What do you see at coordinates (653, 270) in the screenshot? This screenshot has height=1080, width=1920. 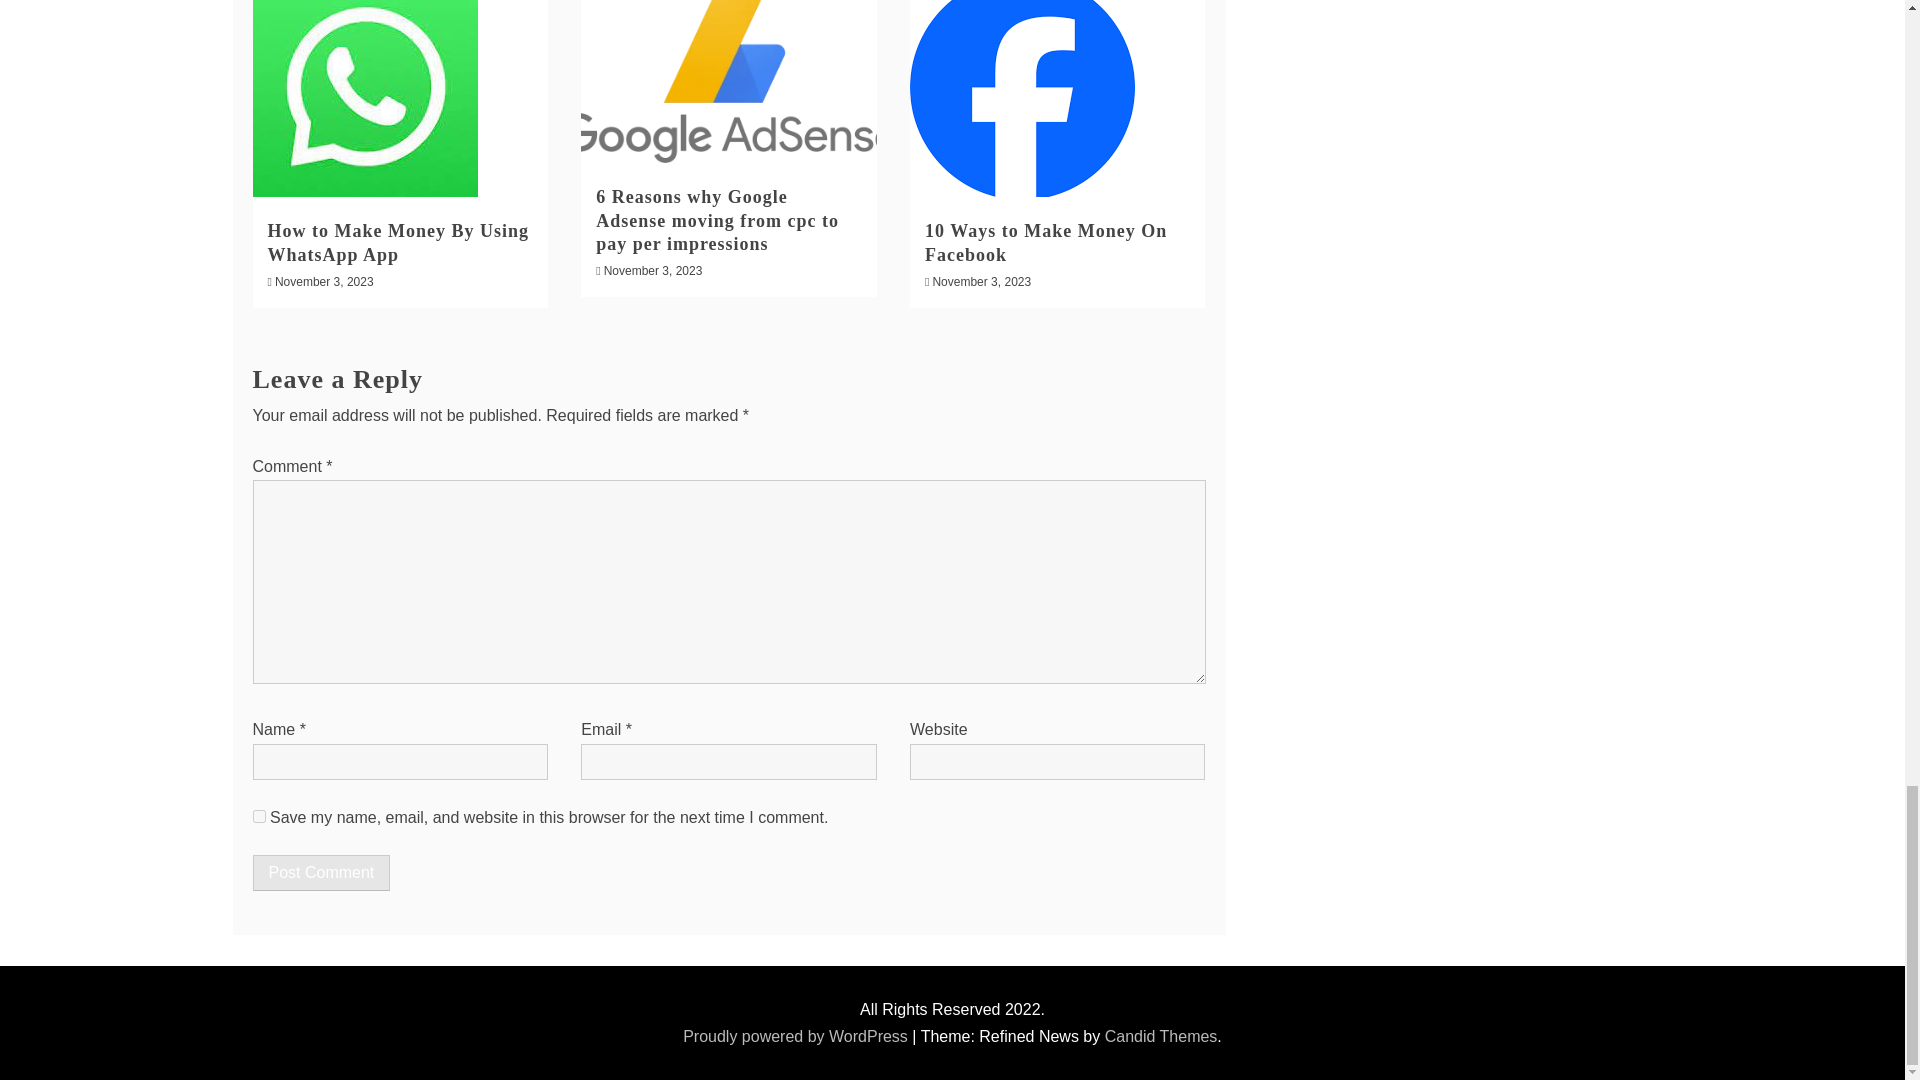 I see `November 3, 2023` at bounding box center [653, 270].